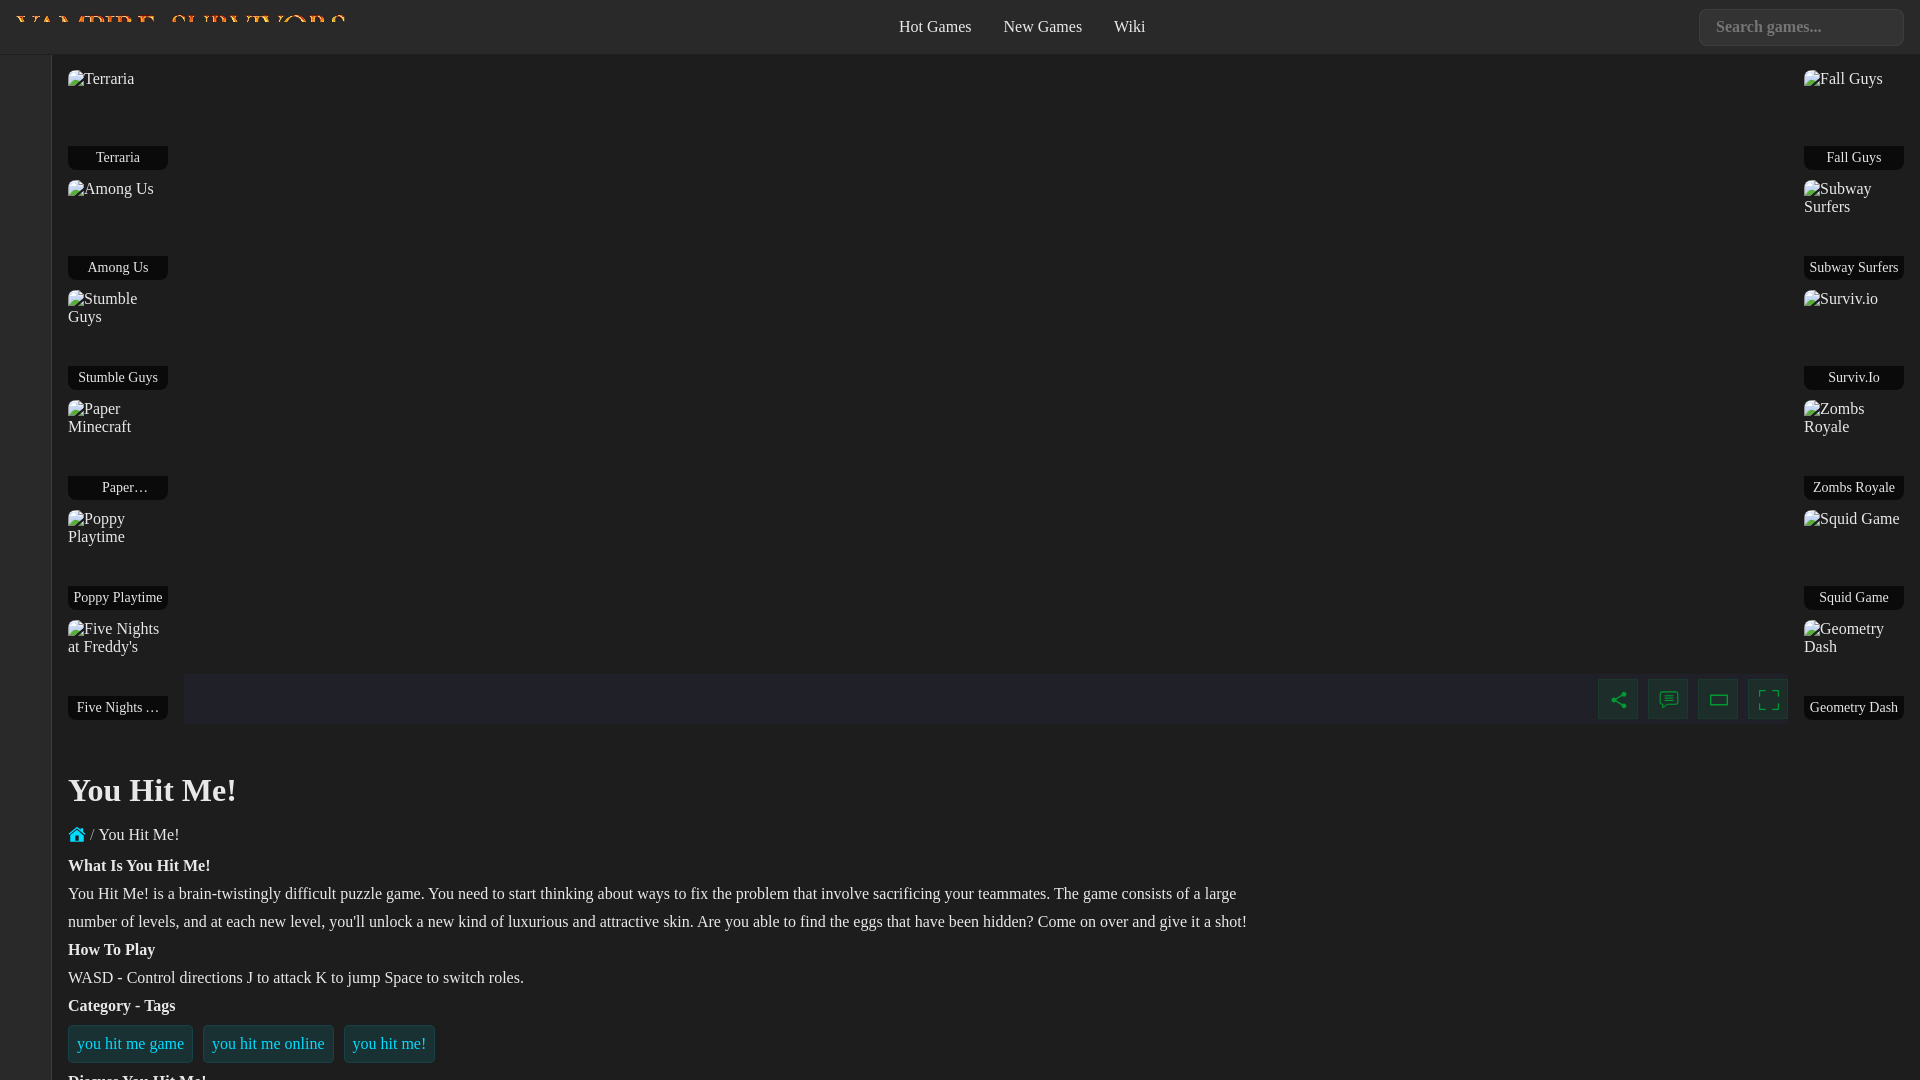 This screenshot has height=1080, width=1920. What do you see at coordinates (1854, 120) in the screenshot?
I see `Fall Guys` at bounding box center [1854, 120].